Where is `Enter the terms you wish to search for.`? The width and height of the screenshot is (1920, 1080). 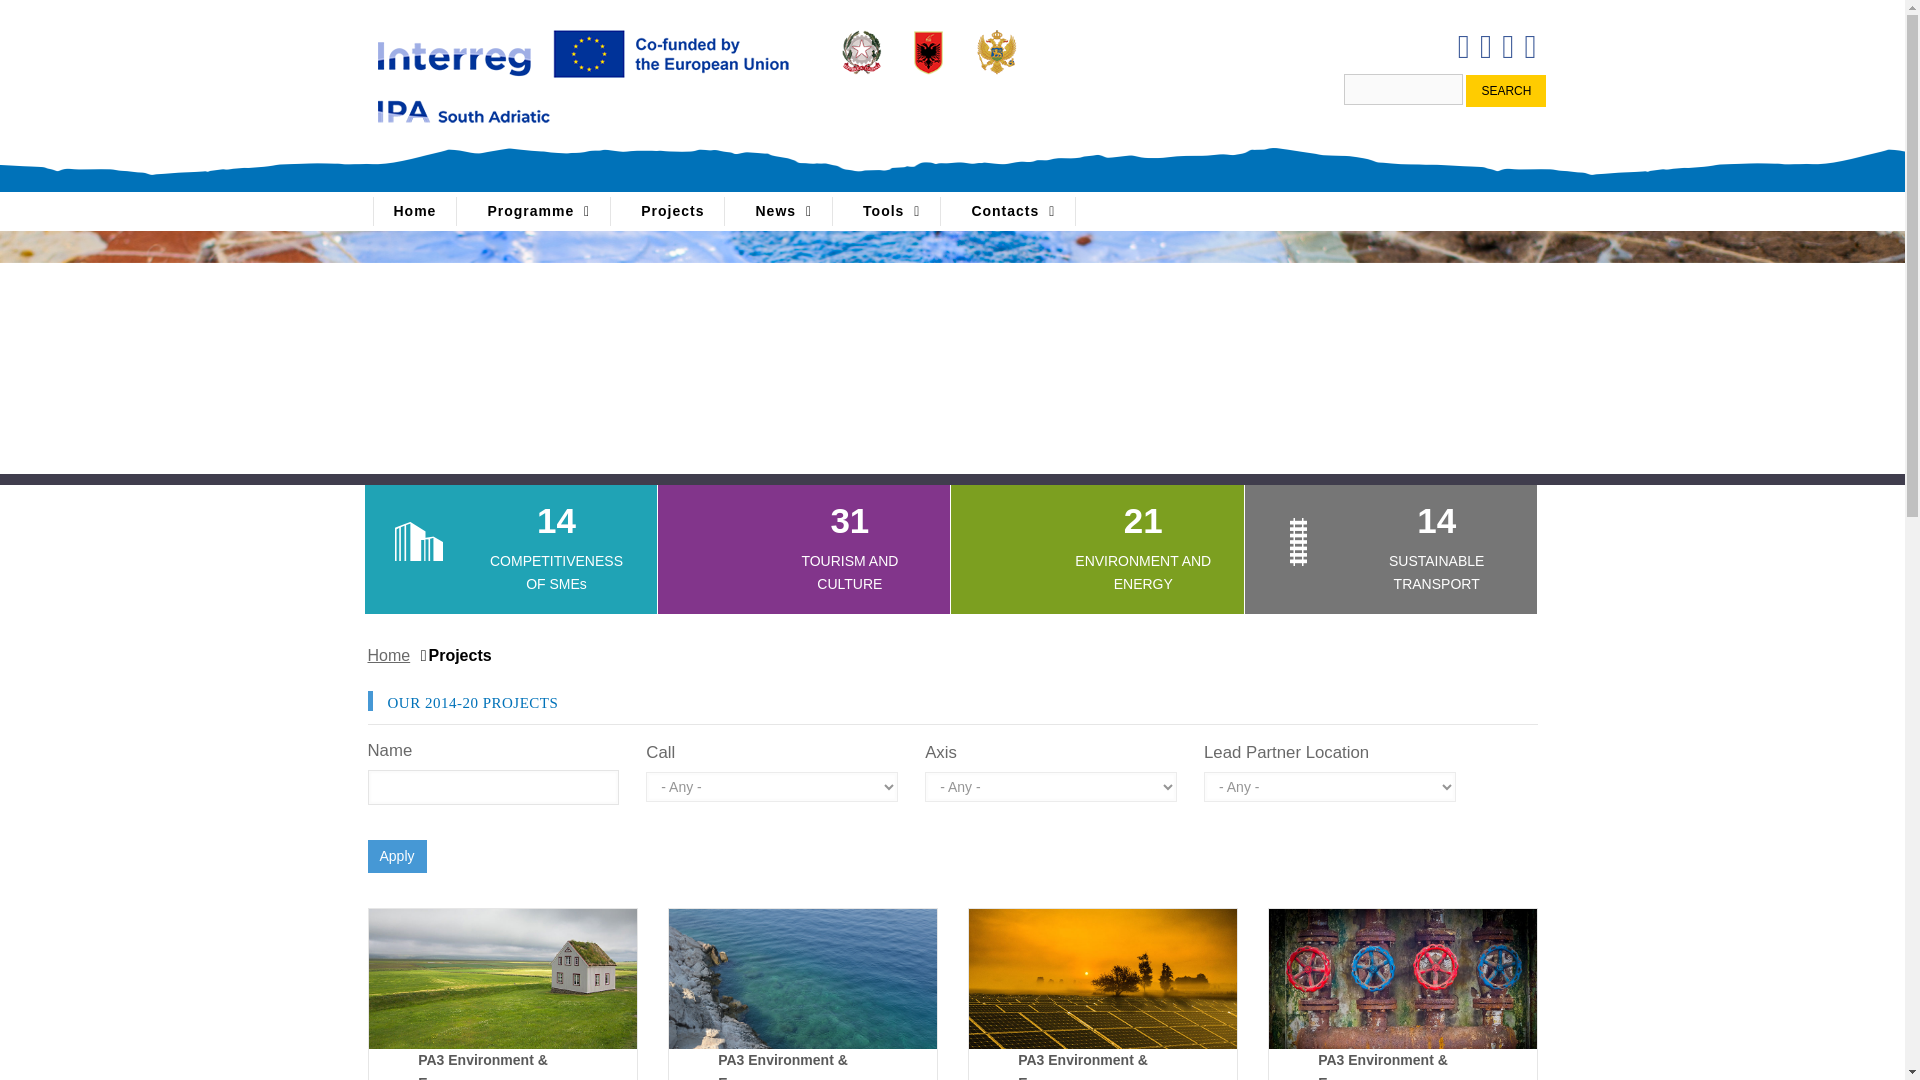 Enter the terms you wish to search for. is located at coordinates (1404, 89).